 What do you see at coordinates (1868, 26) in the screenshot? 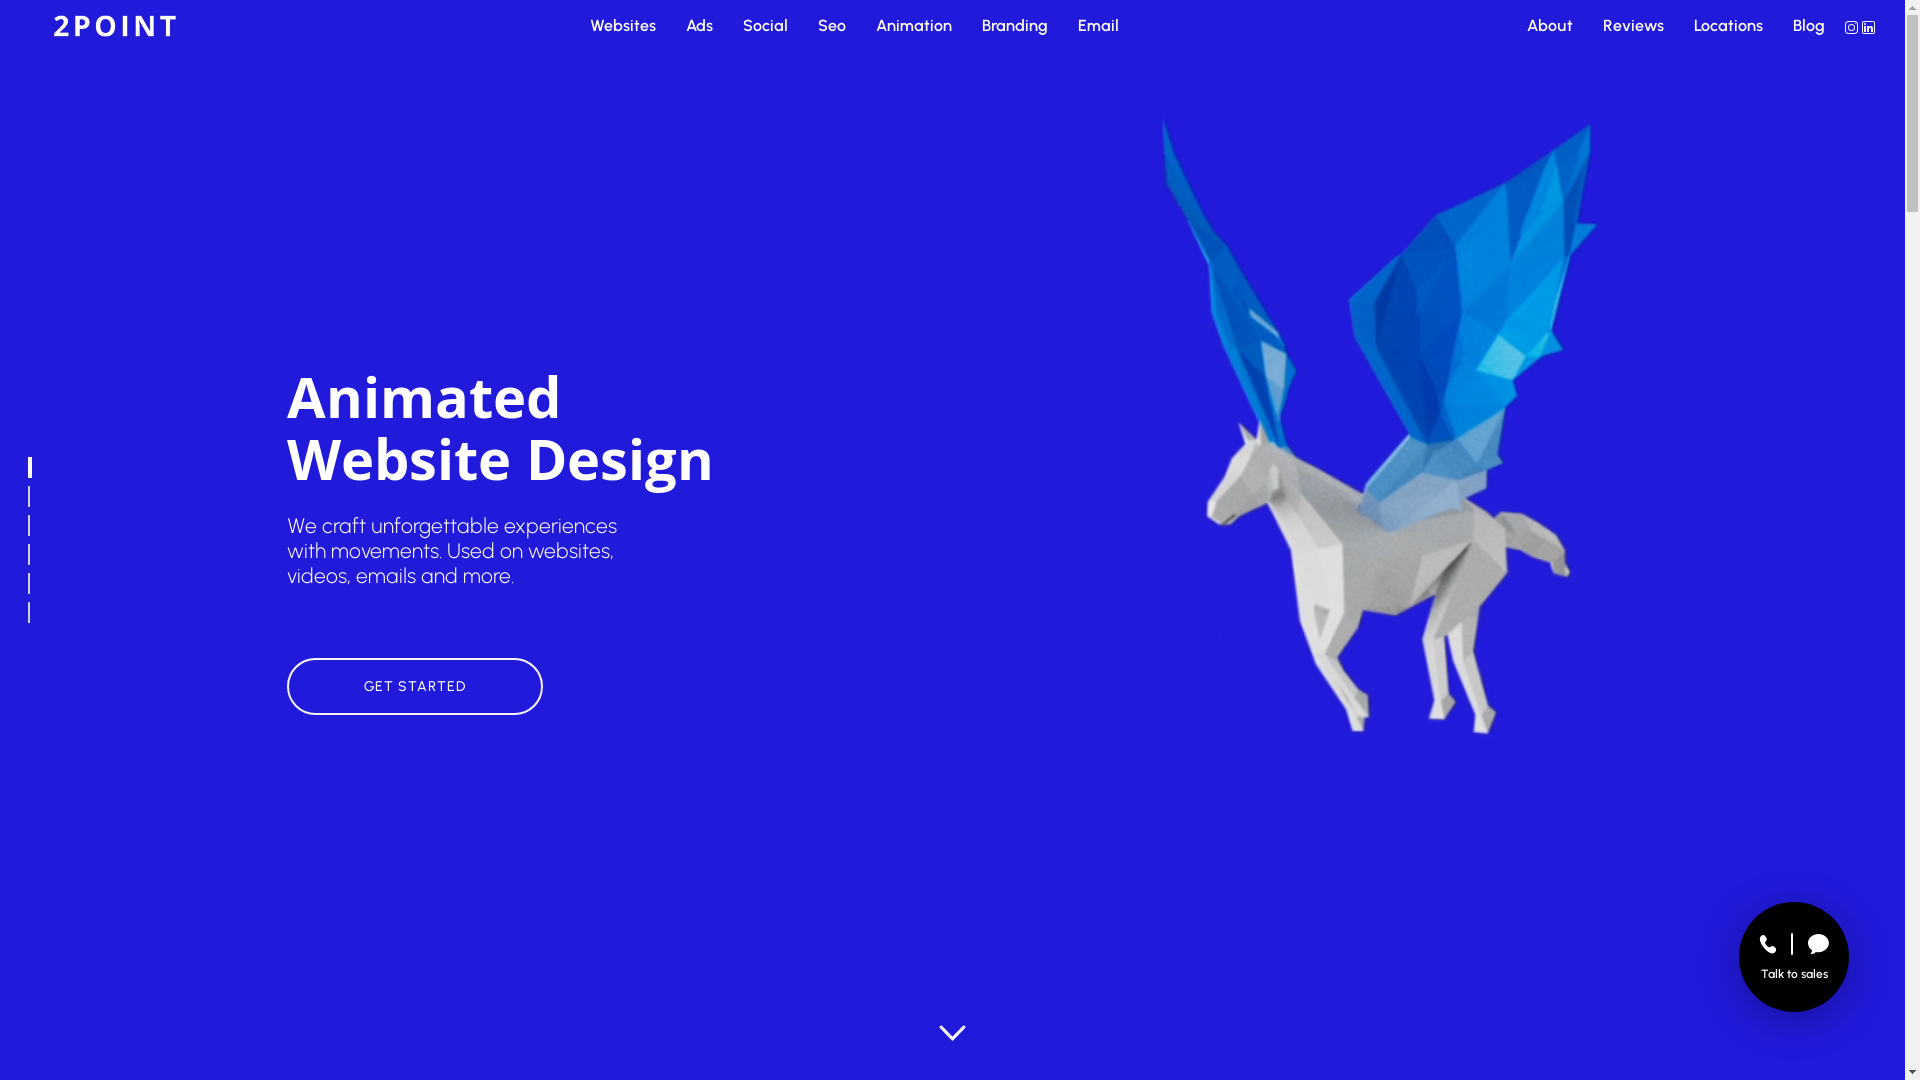
I see `2Point Digital Agency Linkedin` at bounding box center [1868, 26].